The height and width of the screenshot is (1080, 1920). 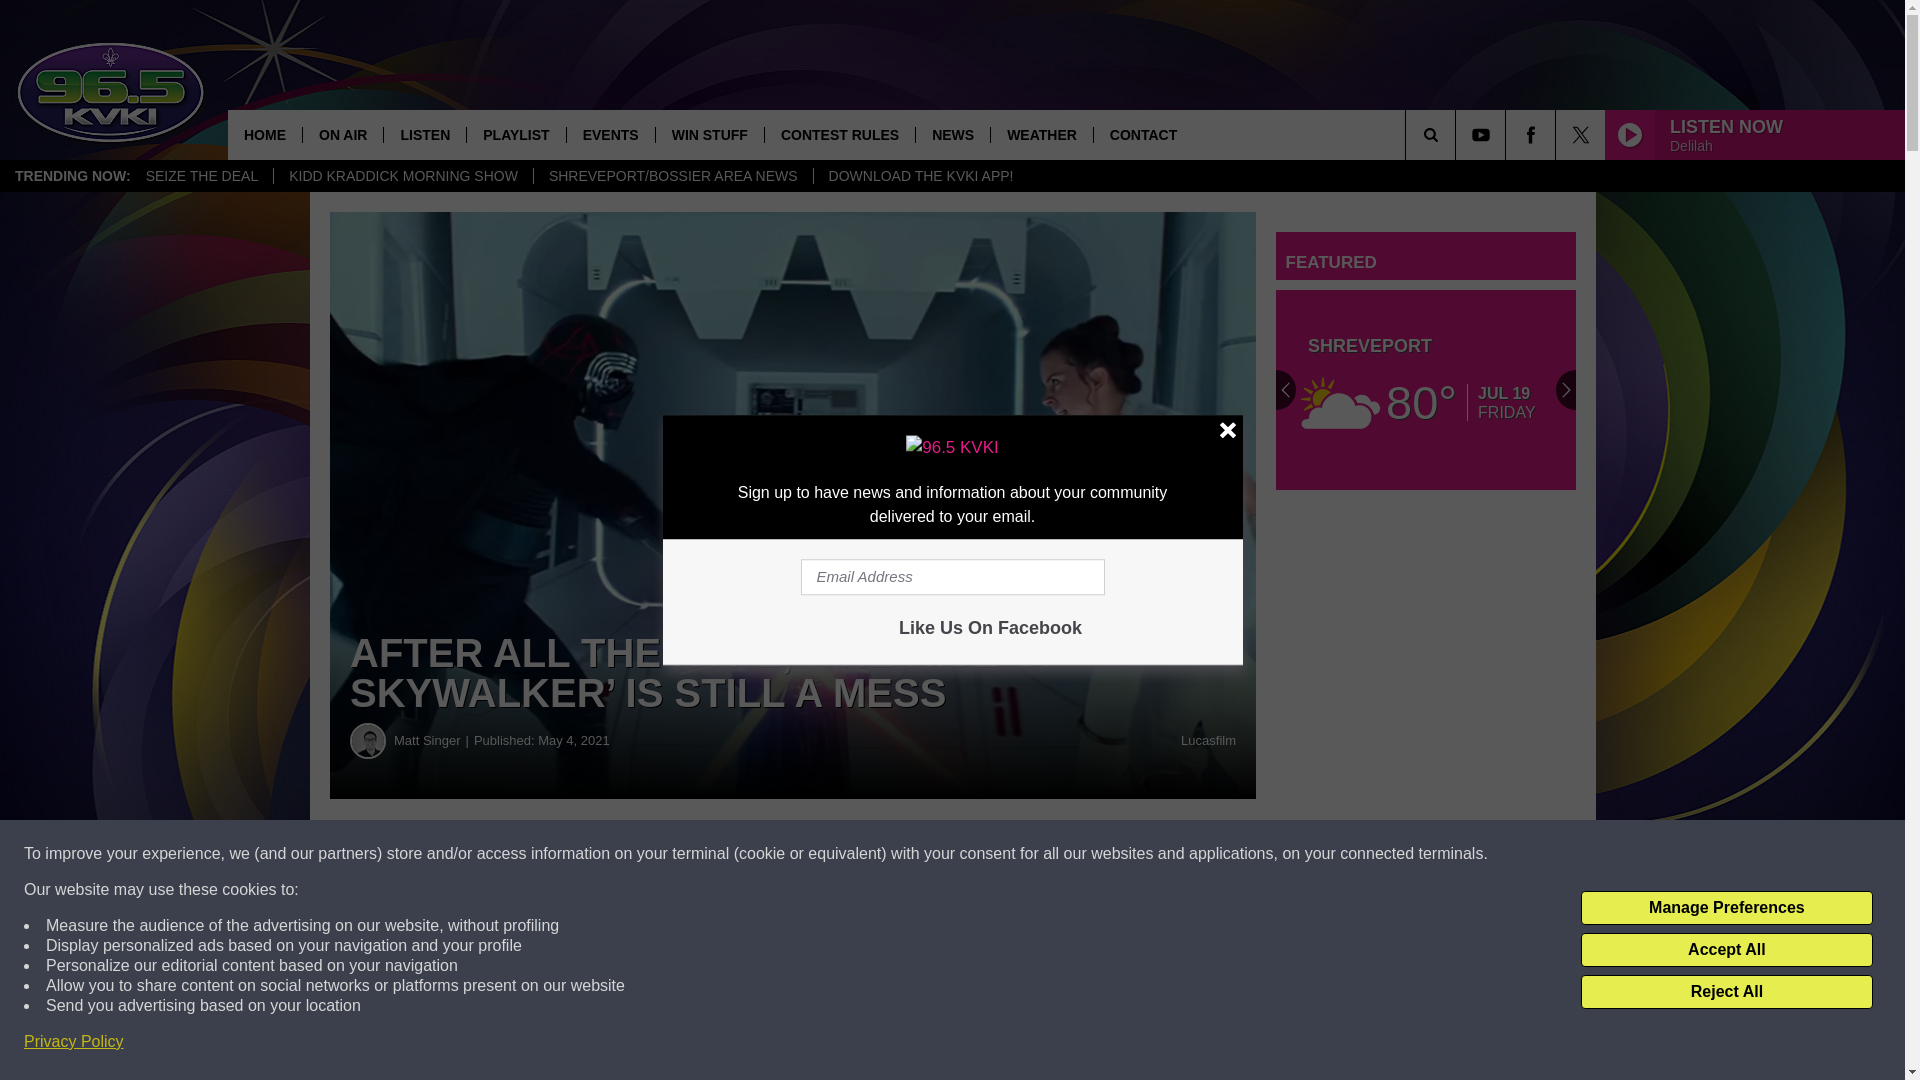 What do you see at coordinates (709, 134) in the screenshot?
I see `WIN STUFF` at bounding box center [709, 134].